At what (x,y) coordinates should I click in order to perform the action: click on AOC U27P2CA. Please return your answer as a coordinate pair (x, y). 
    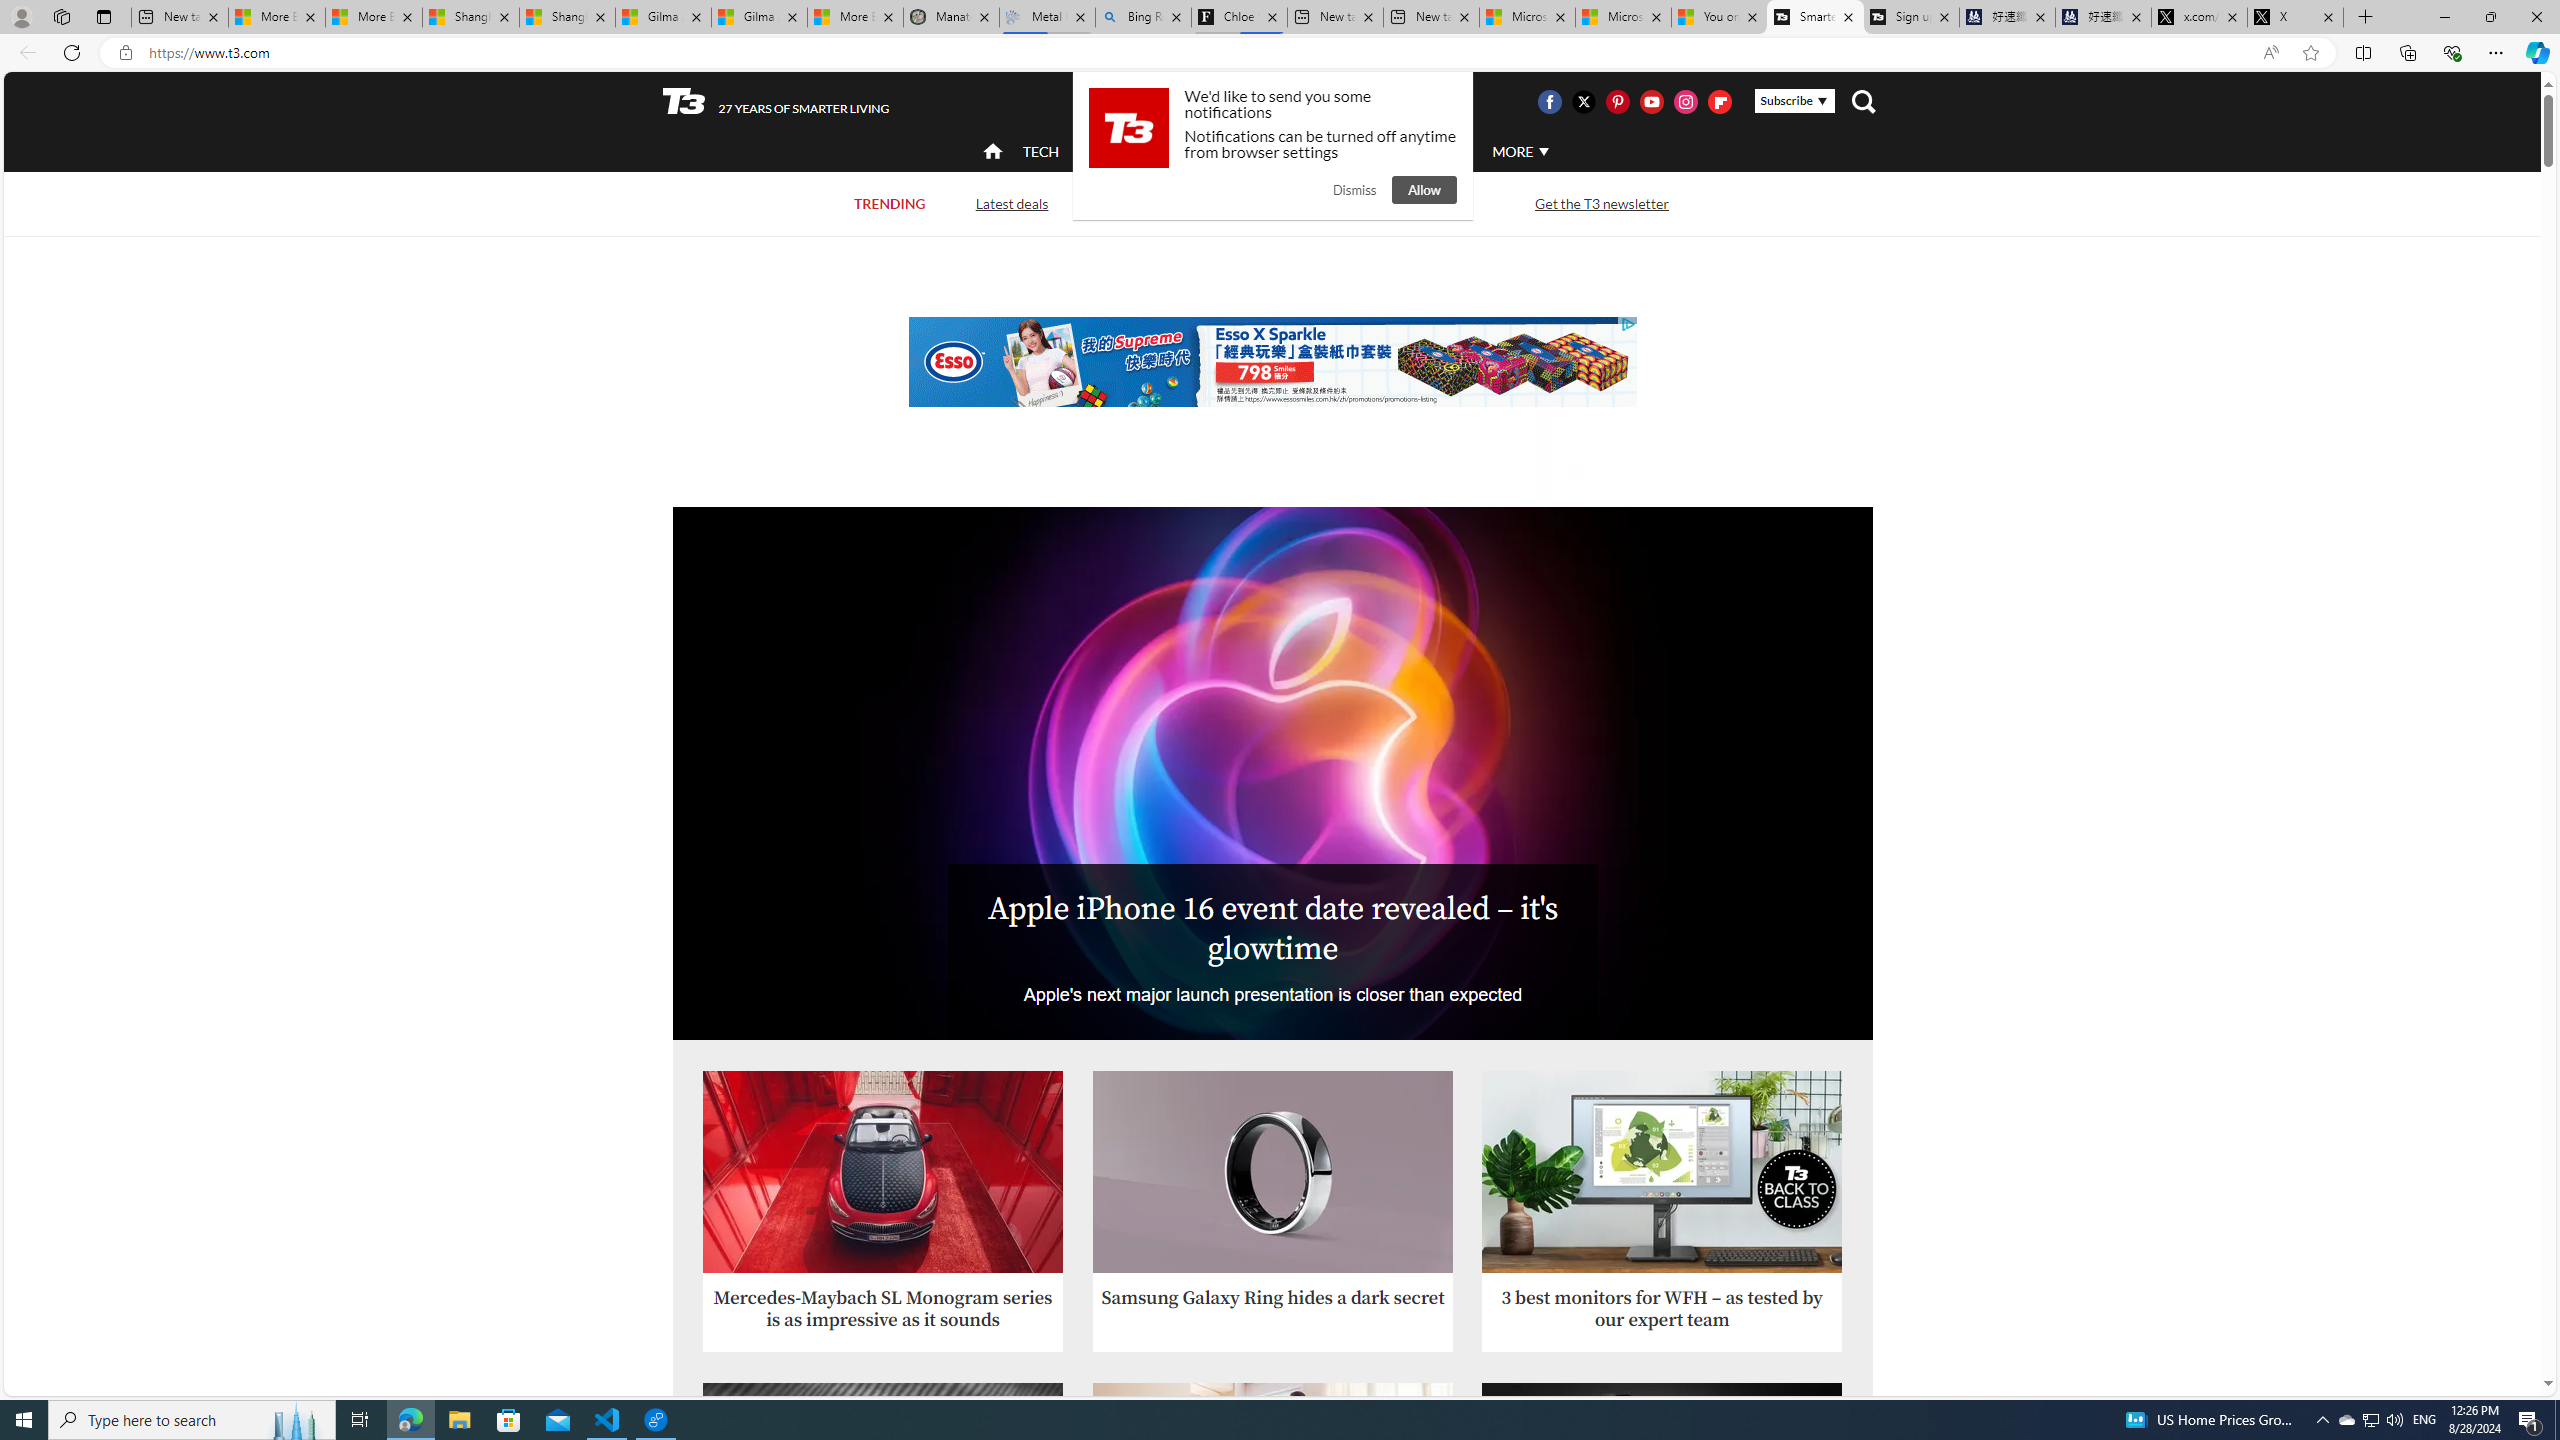
    Looking at the image, I should click on (1662, 1172).